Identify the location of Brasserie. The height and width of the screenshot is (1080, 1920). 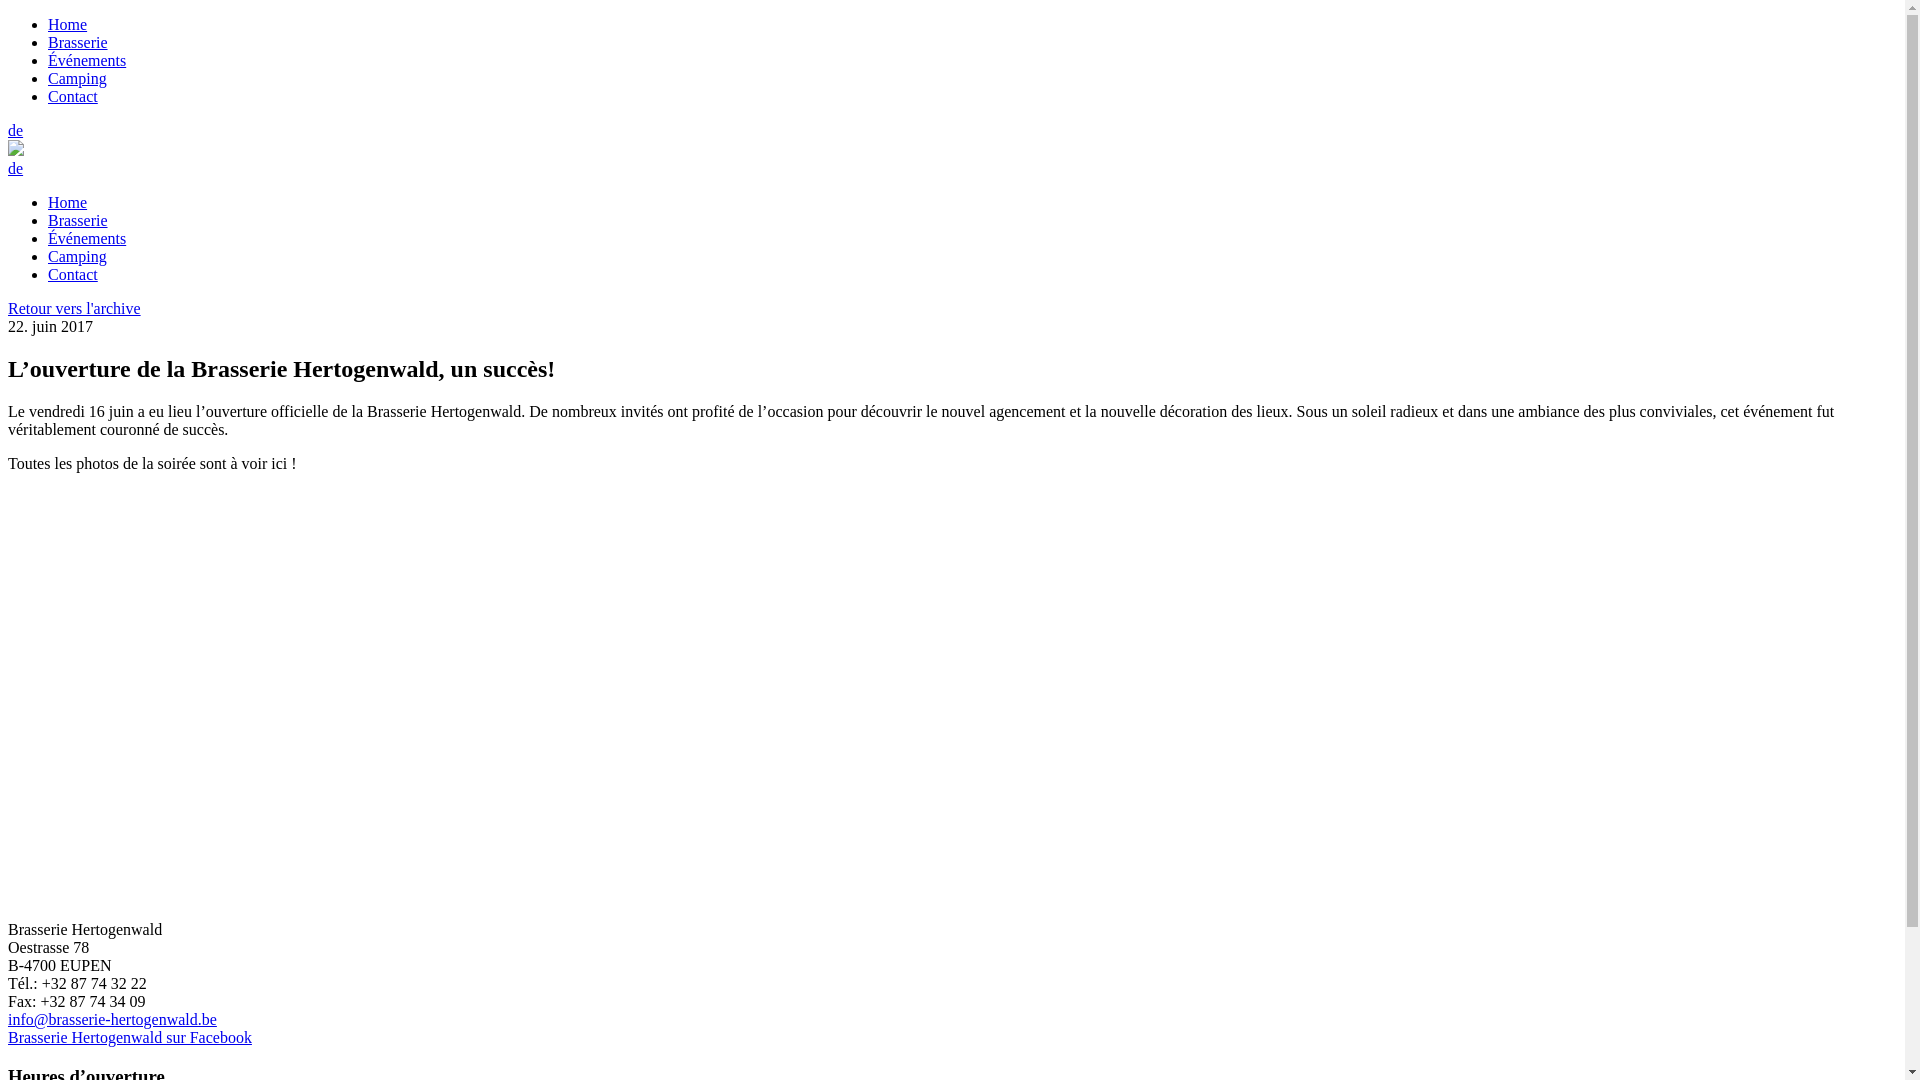
(78, 220).